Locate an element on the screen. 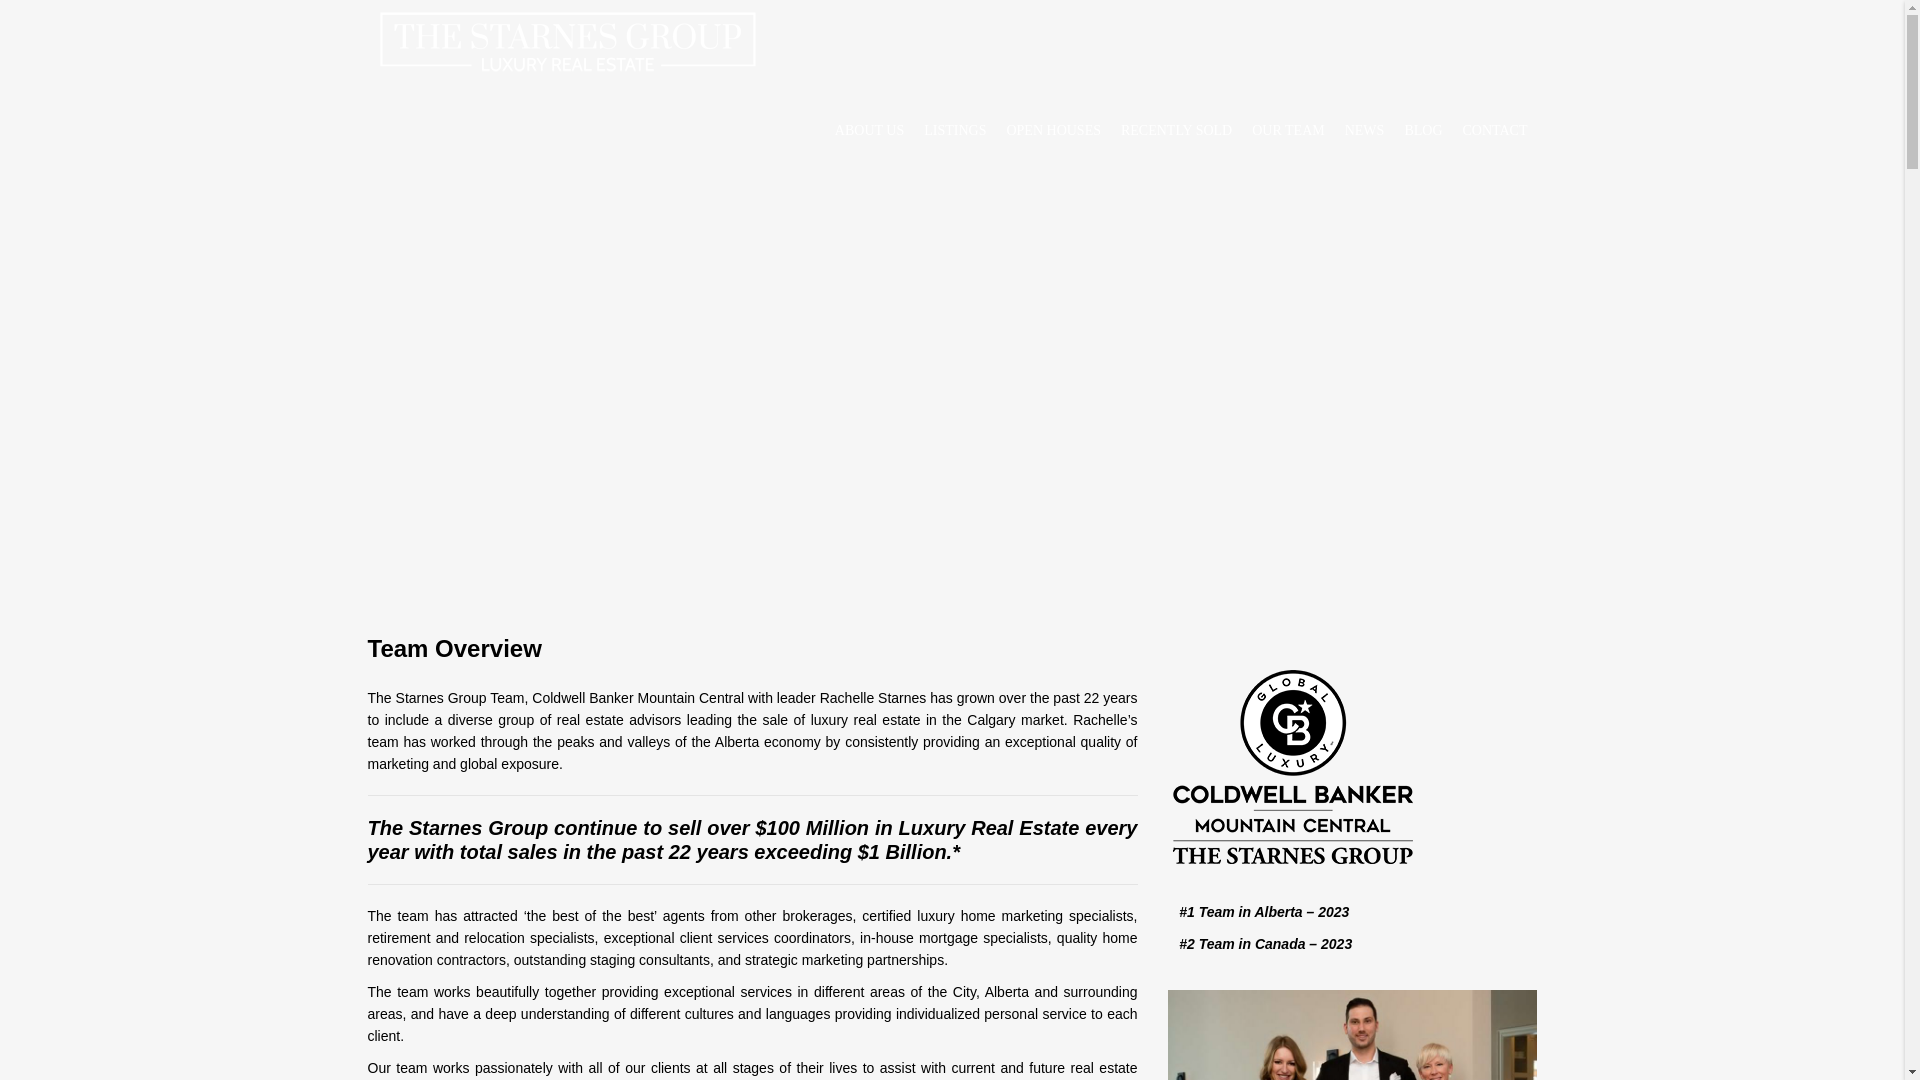 This screenshot has width=1920, height=1080. OPEN HOUSES is located at coordinates (1054, 131).